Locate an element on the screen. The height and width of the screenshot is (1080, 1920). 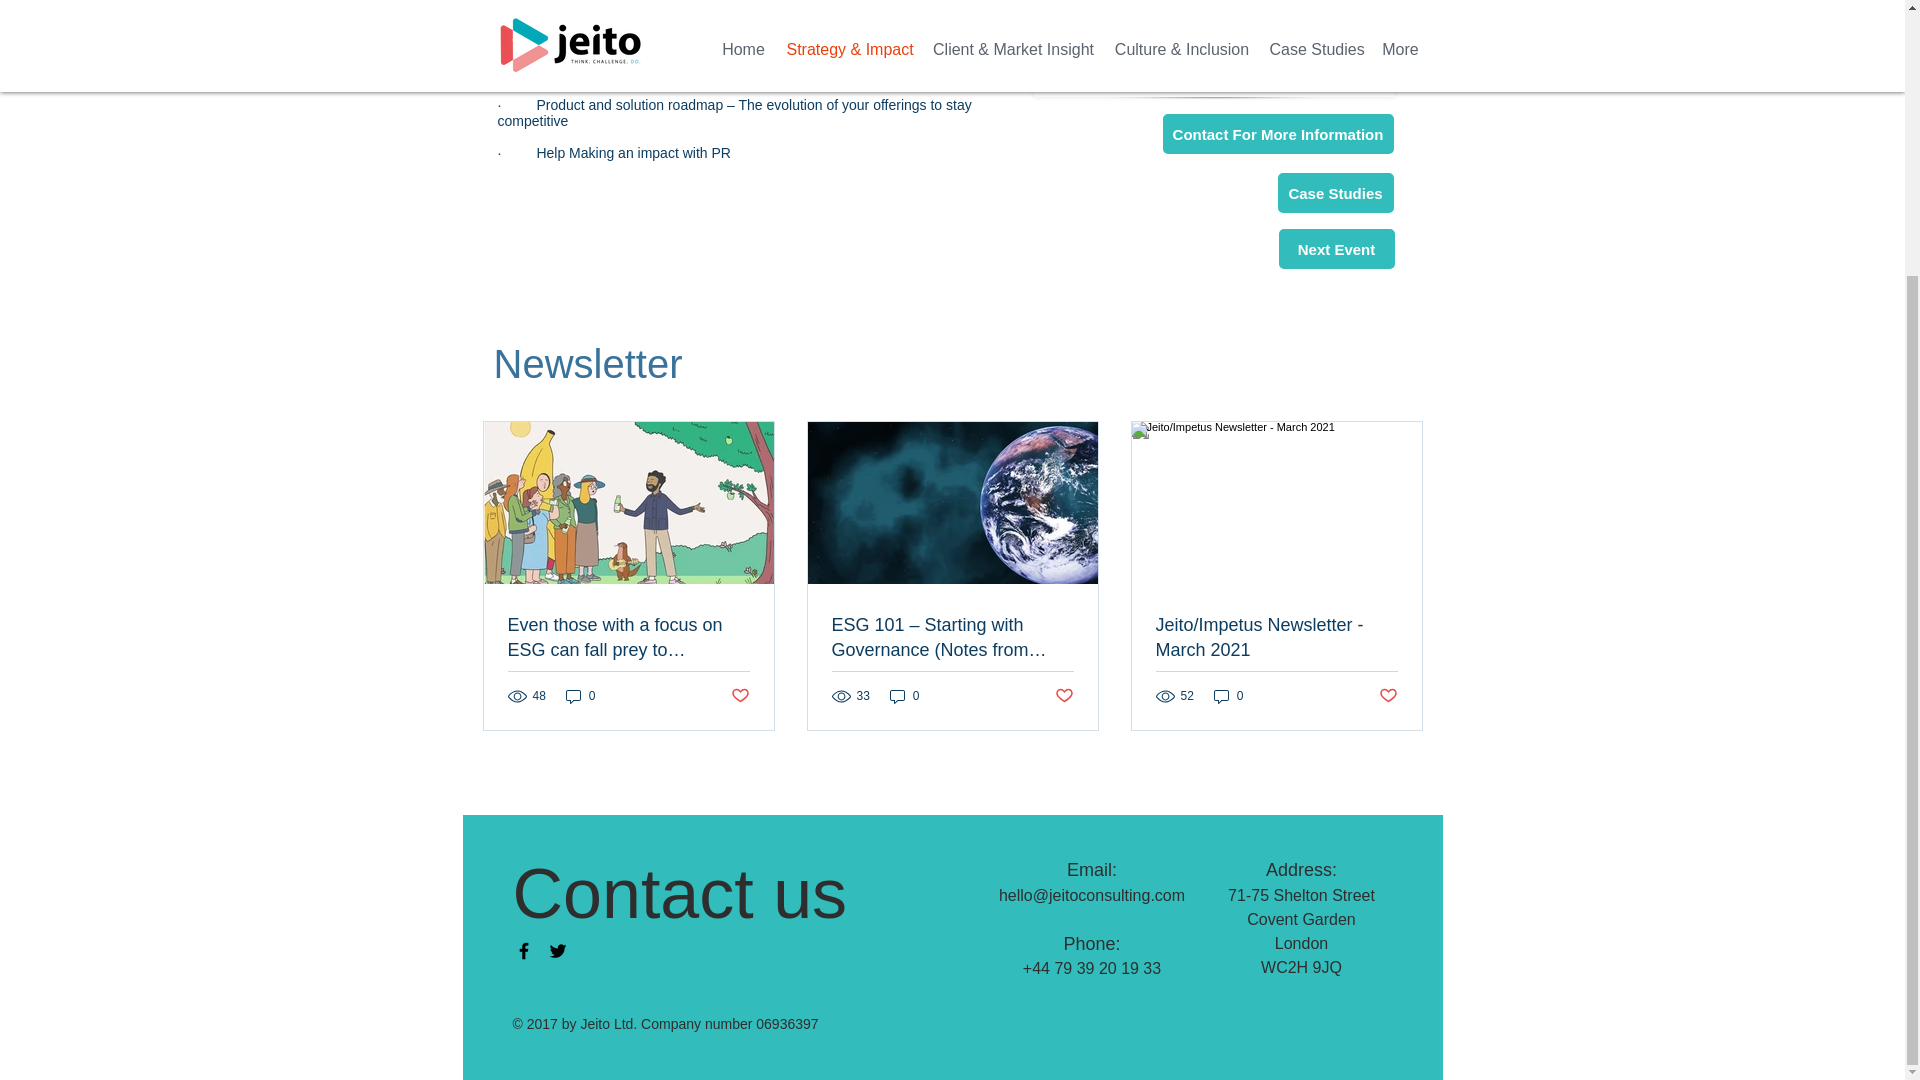
Post not marked as liked is located at coordinates (1064, 696).